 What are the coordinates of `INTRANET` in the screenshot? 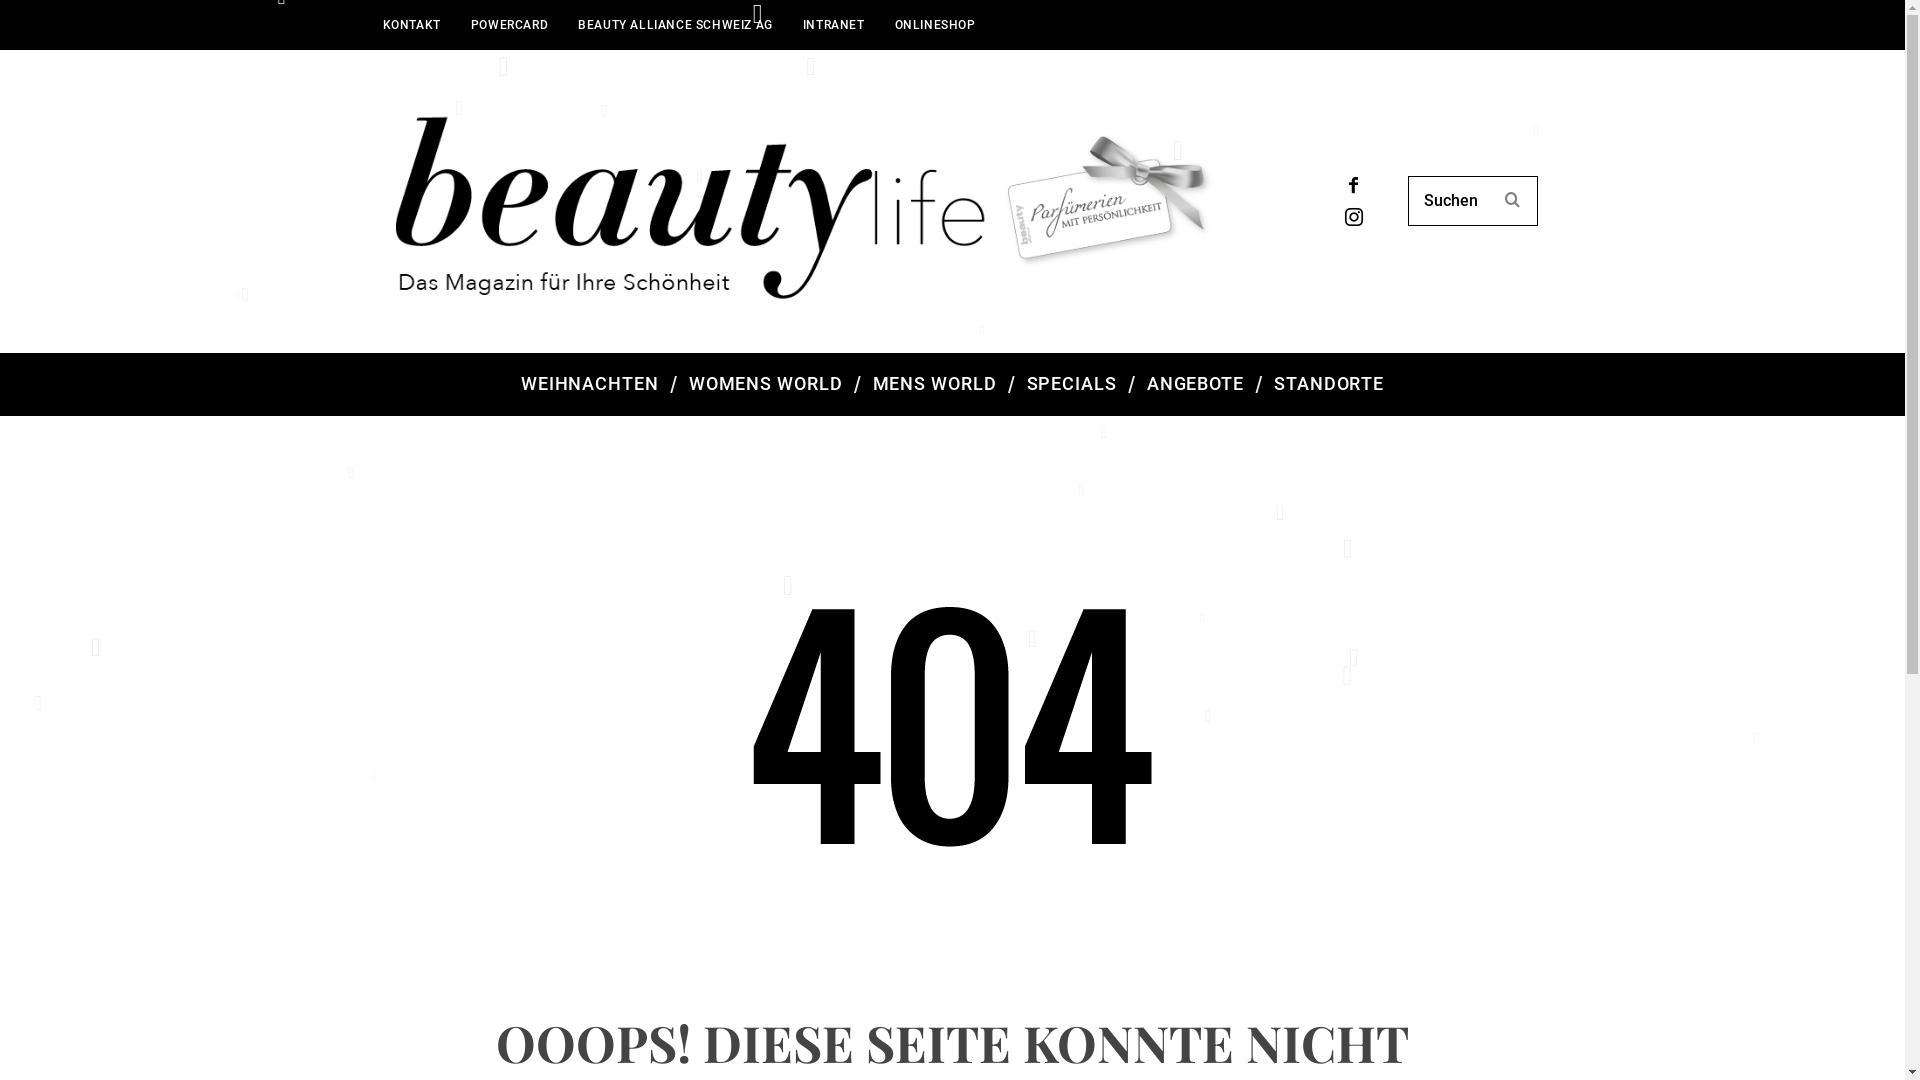 It's located at (834, 25).